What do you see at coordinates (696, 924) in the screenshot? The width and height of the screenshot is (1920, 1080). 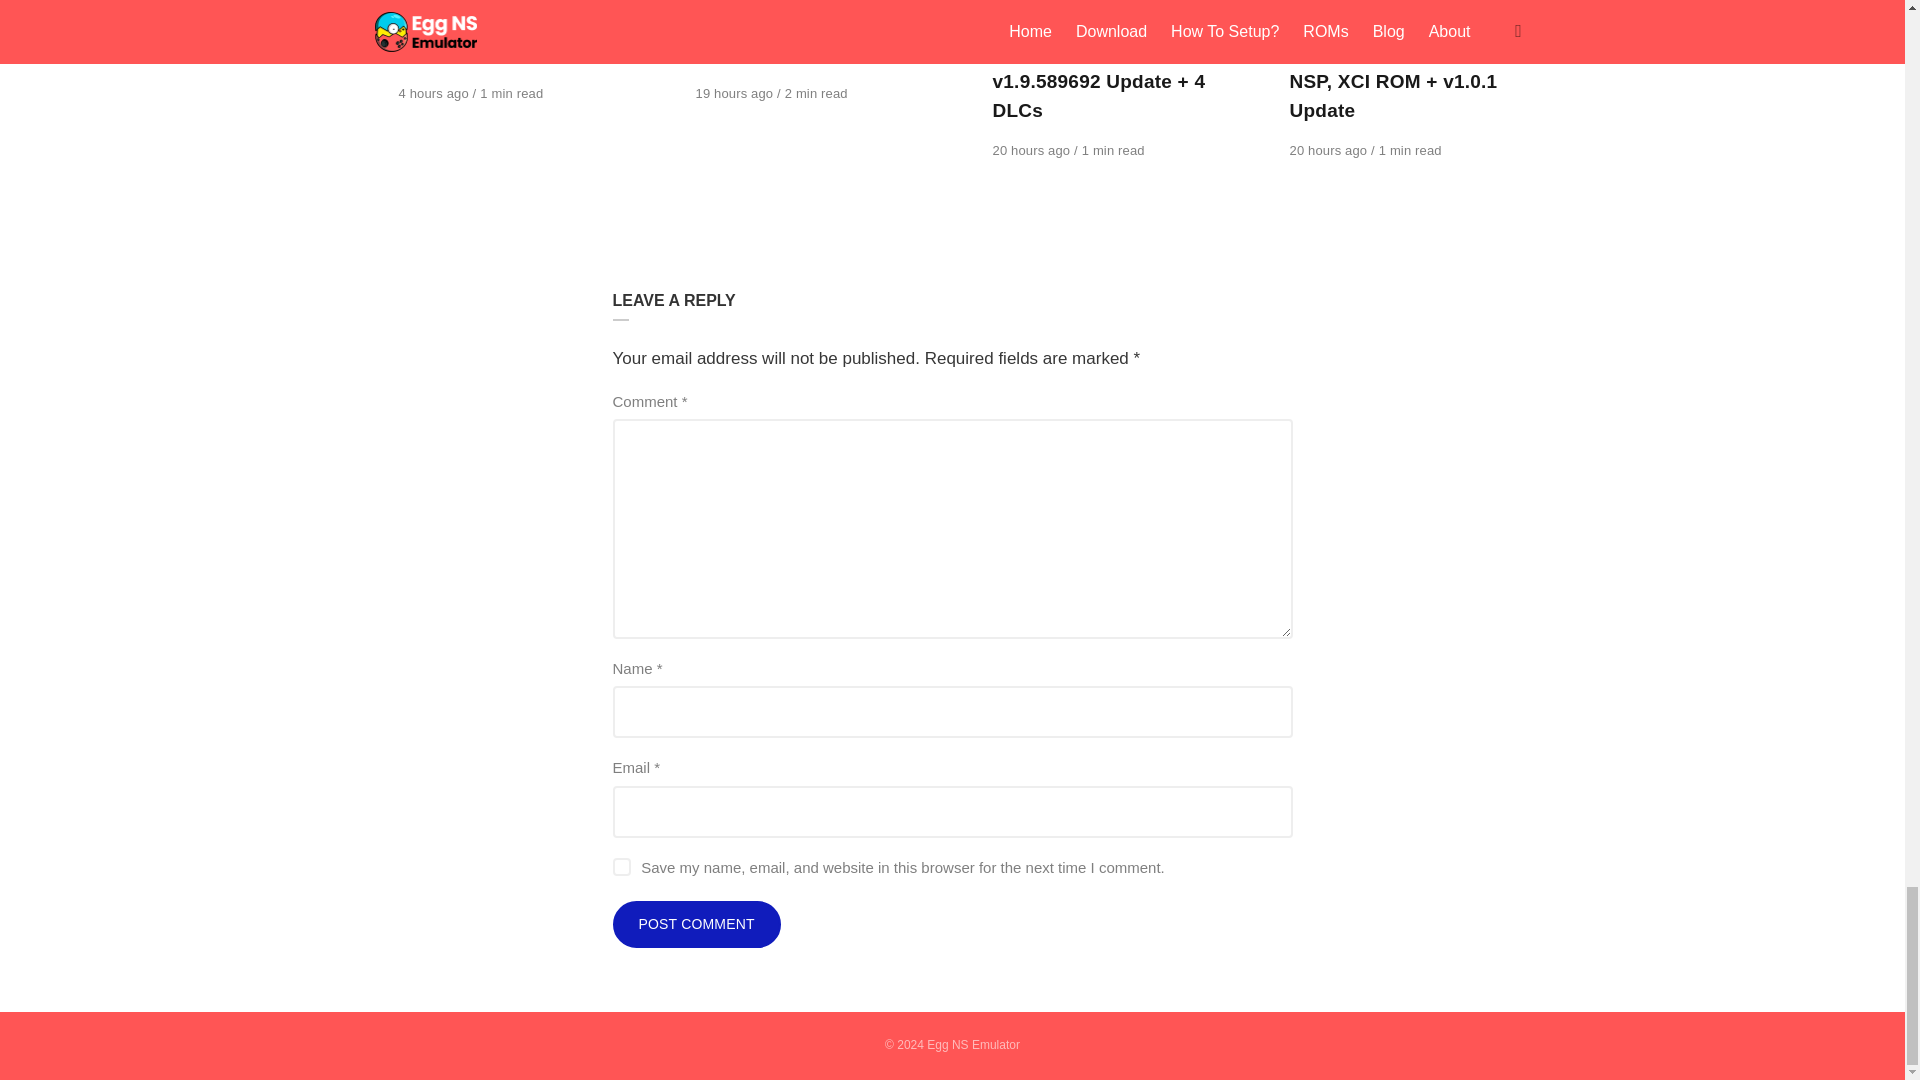 I see `Post Comment` at bounding box center [696, 924].